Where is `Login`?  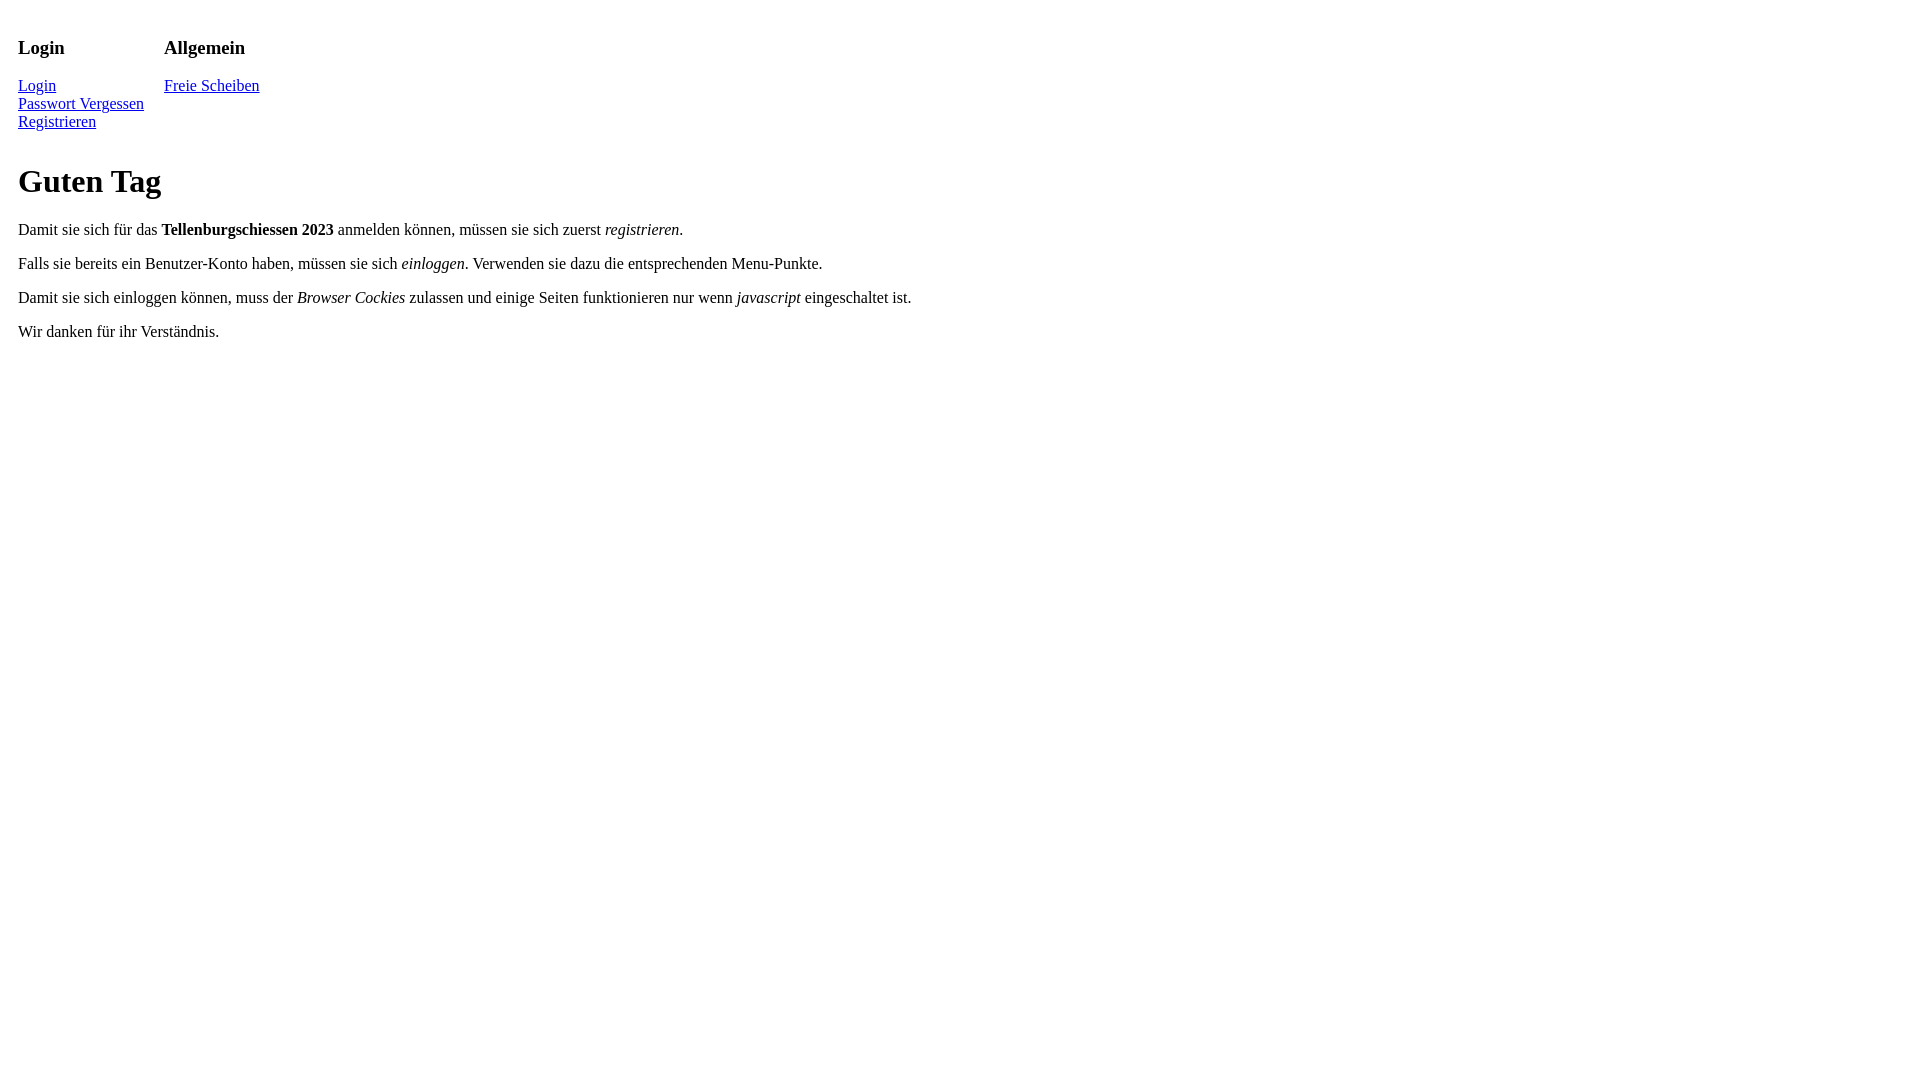 Login is located at coordinates (37, 86).